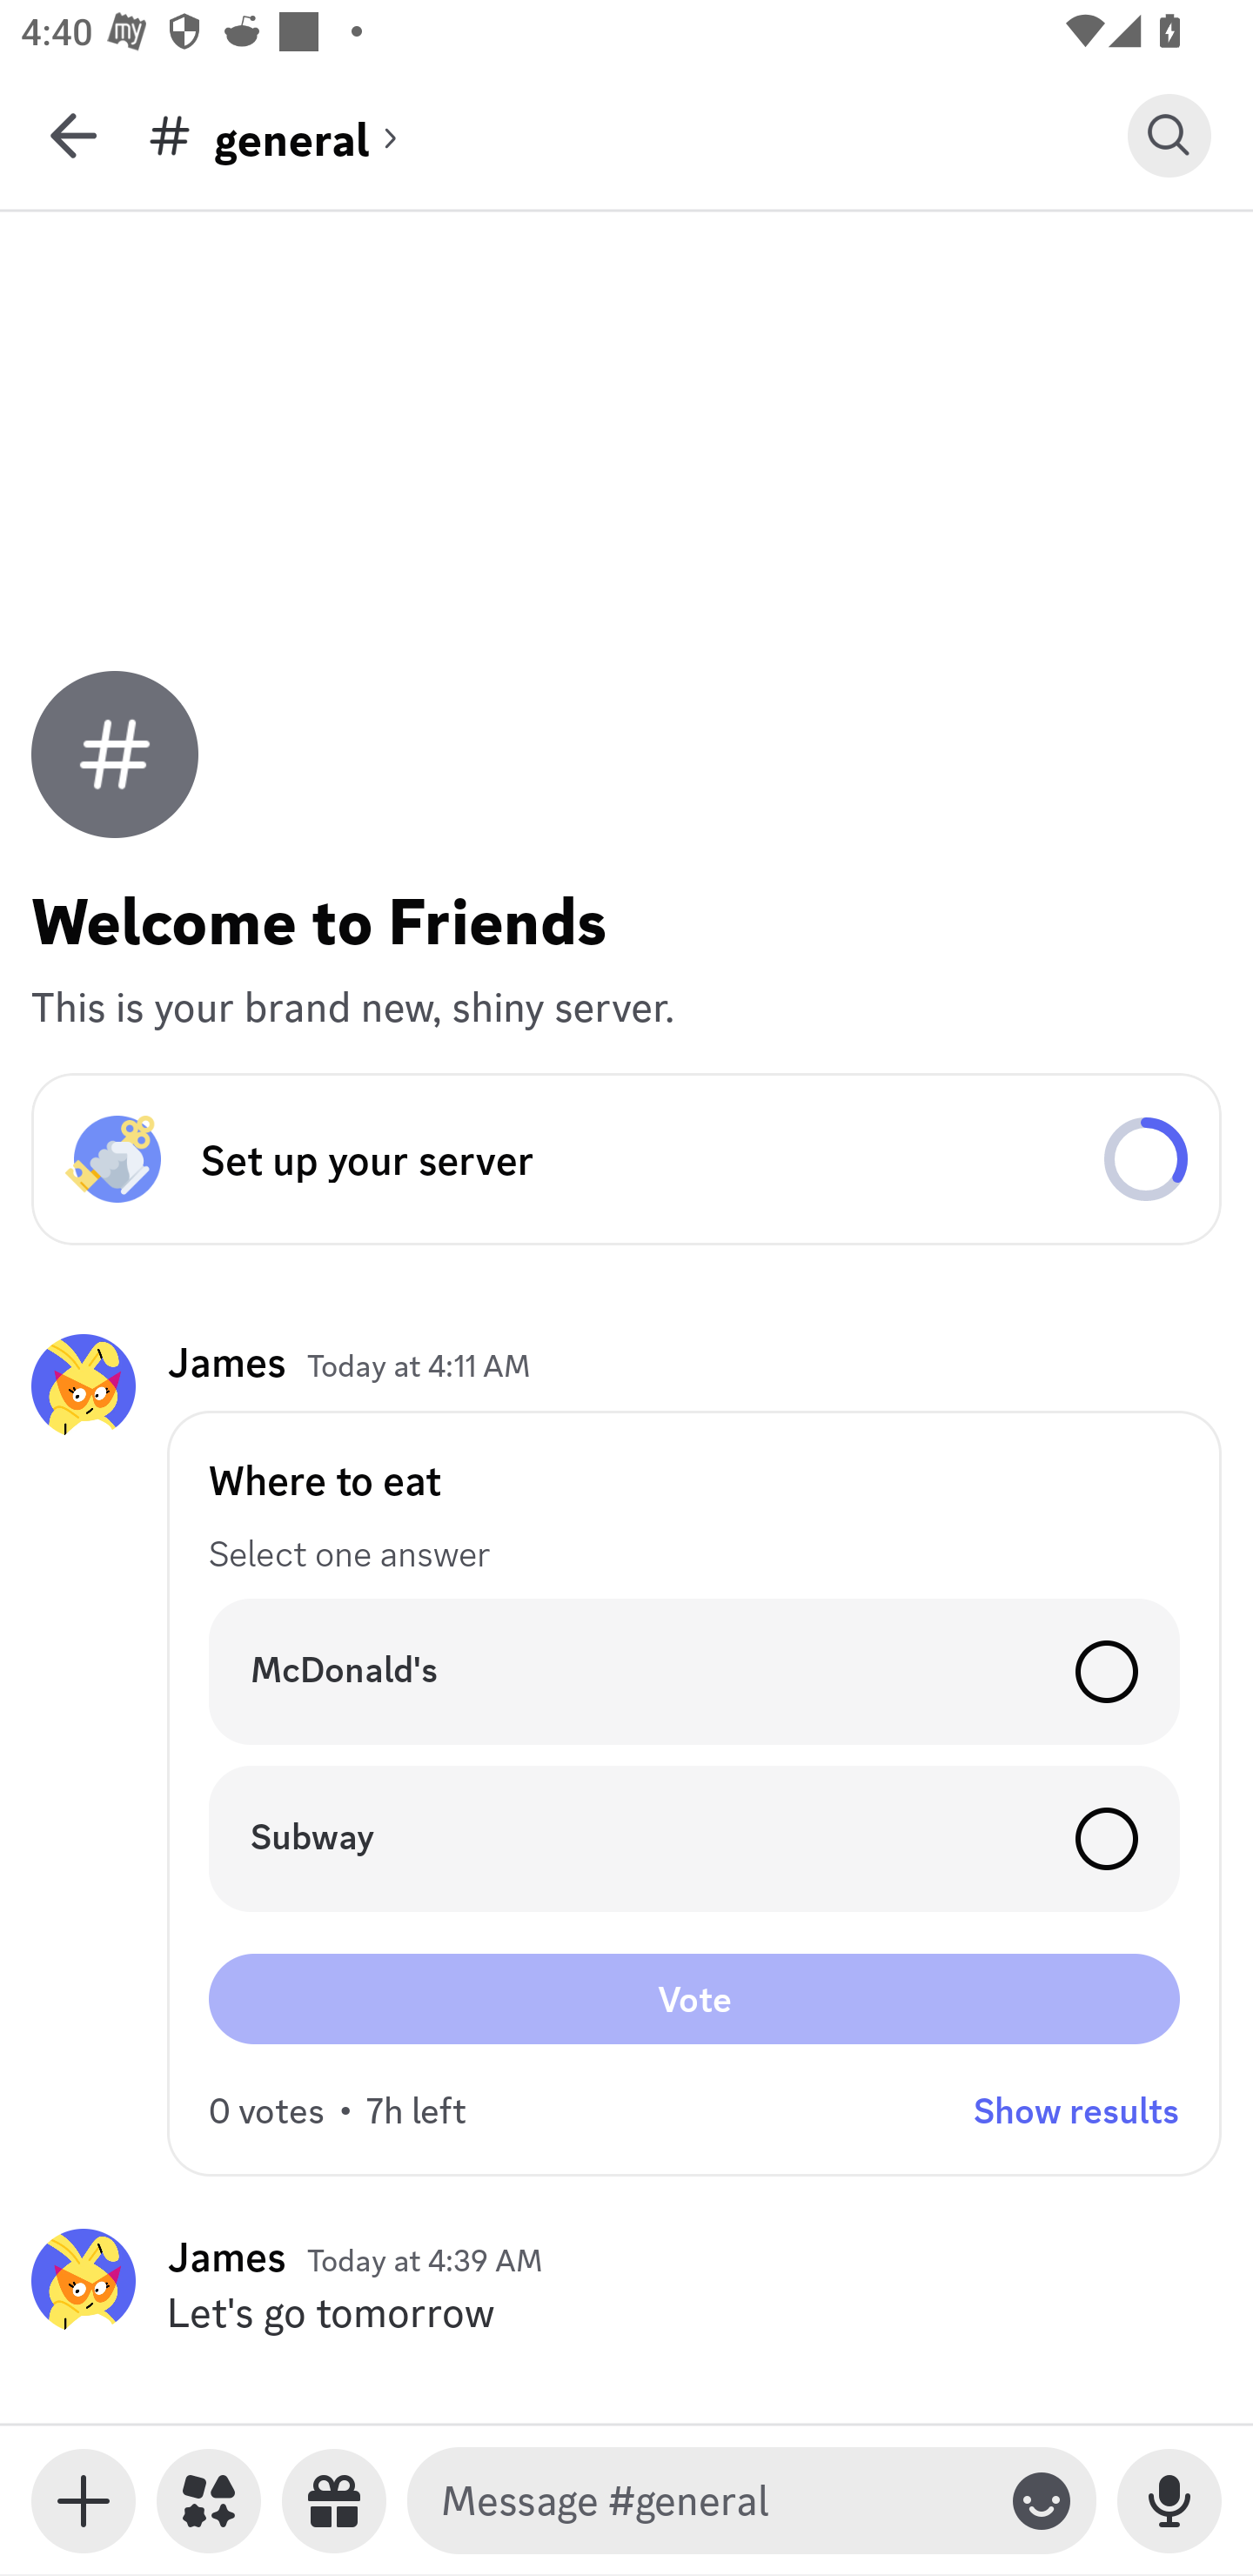 Image resolution: width=1253 pixels, height=2576 pixels. What do you see at coordinates (694, 1671) in the screenshot?
I see `McDonald's` at bounding box center [694, 1671].